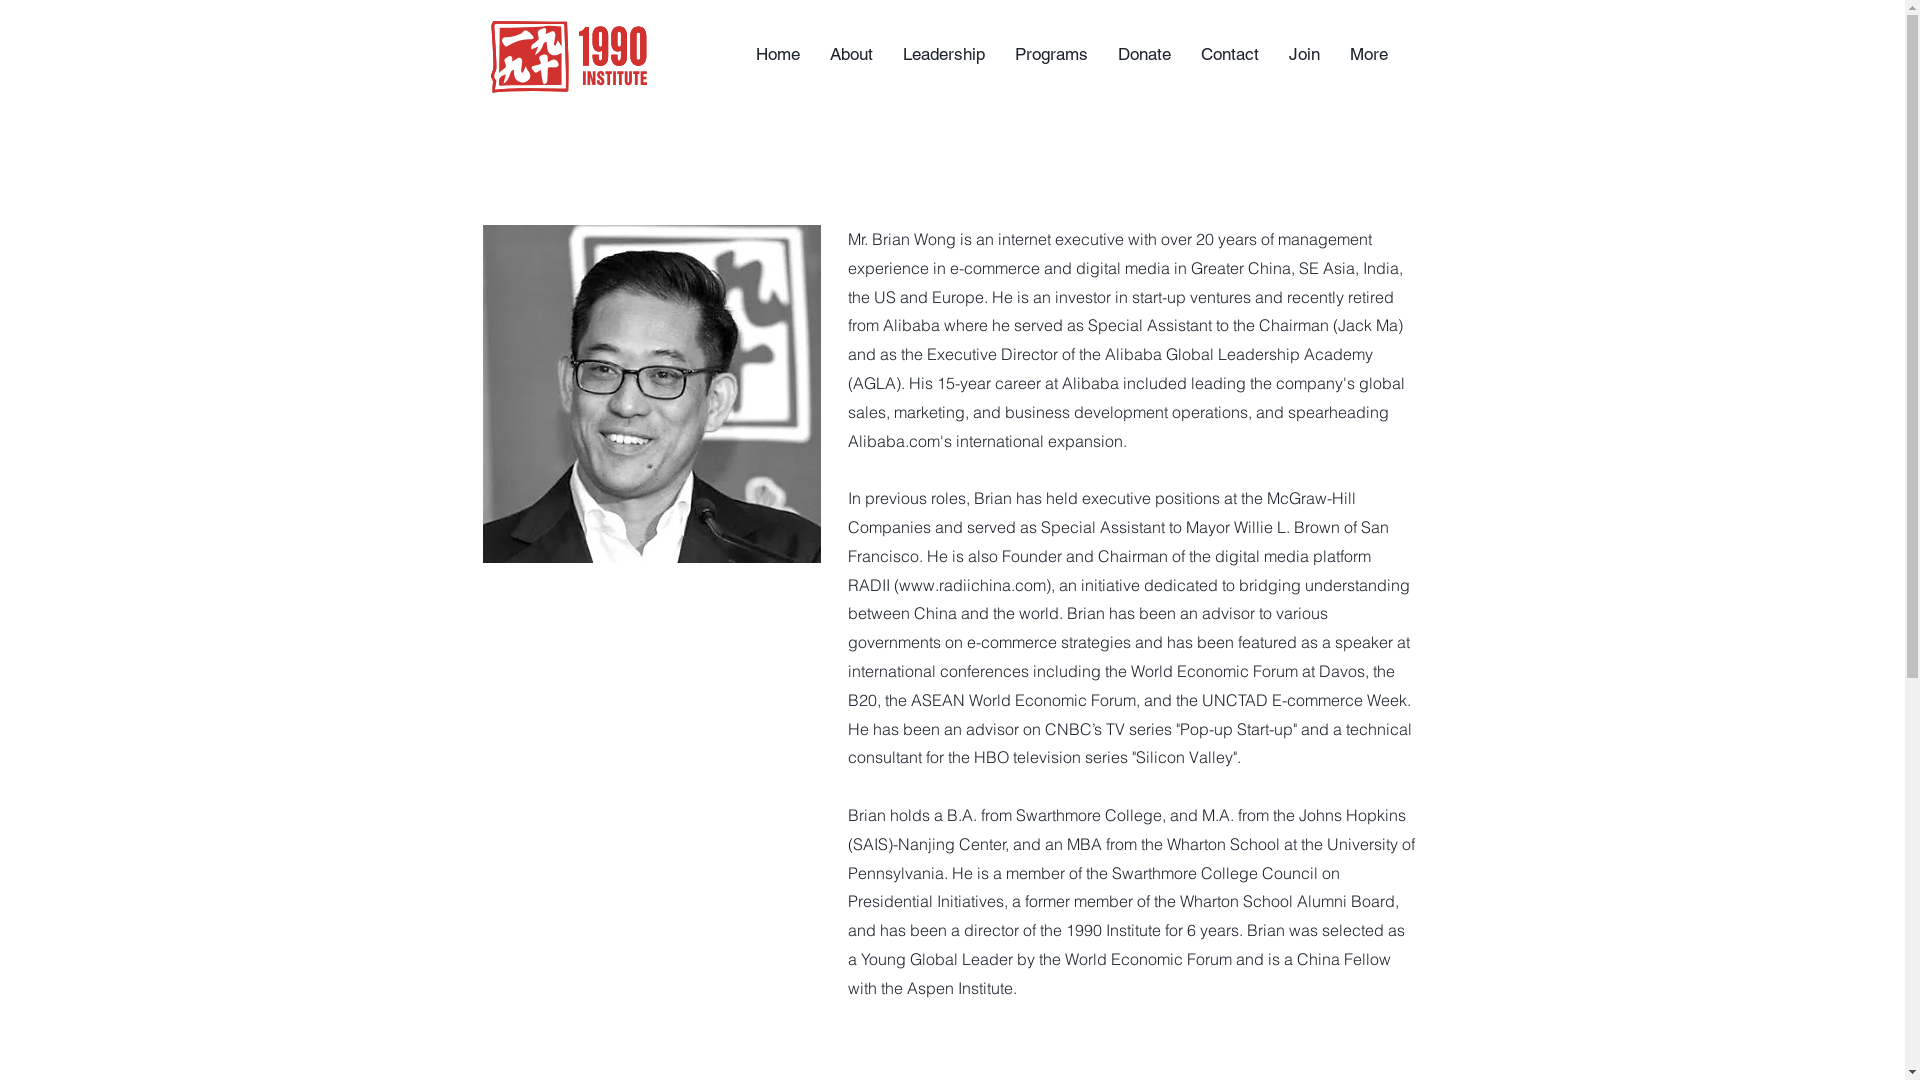  Describe the element at coordinates (777, 54) in the screenshot. I see `Home` at that location.